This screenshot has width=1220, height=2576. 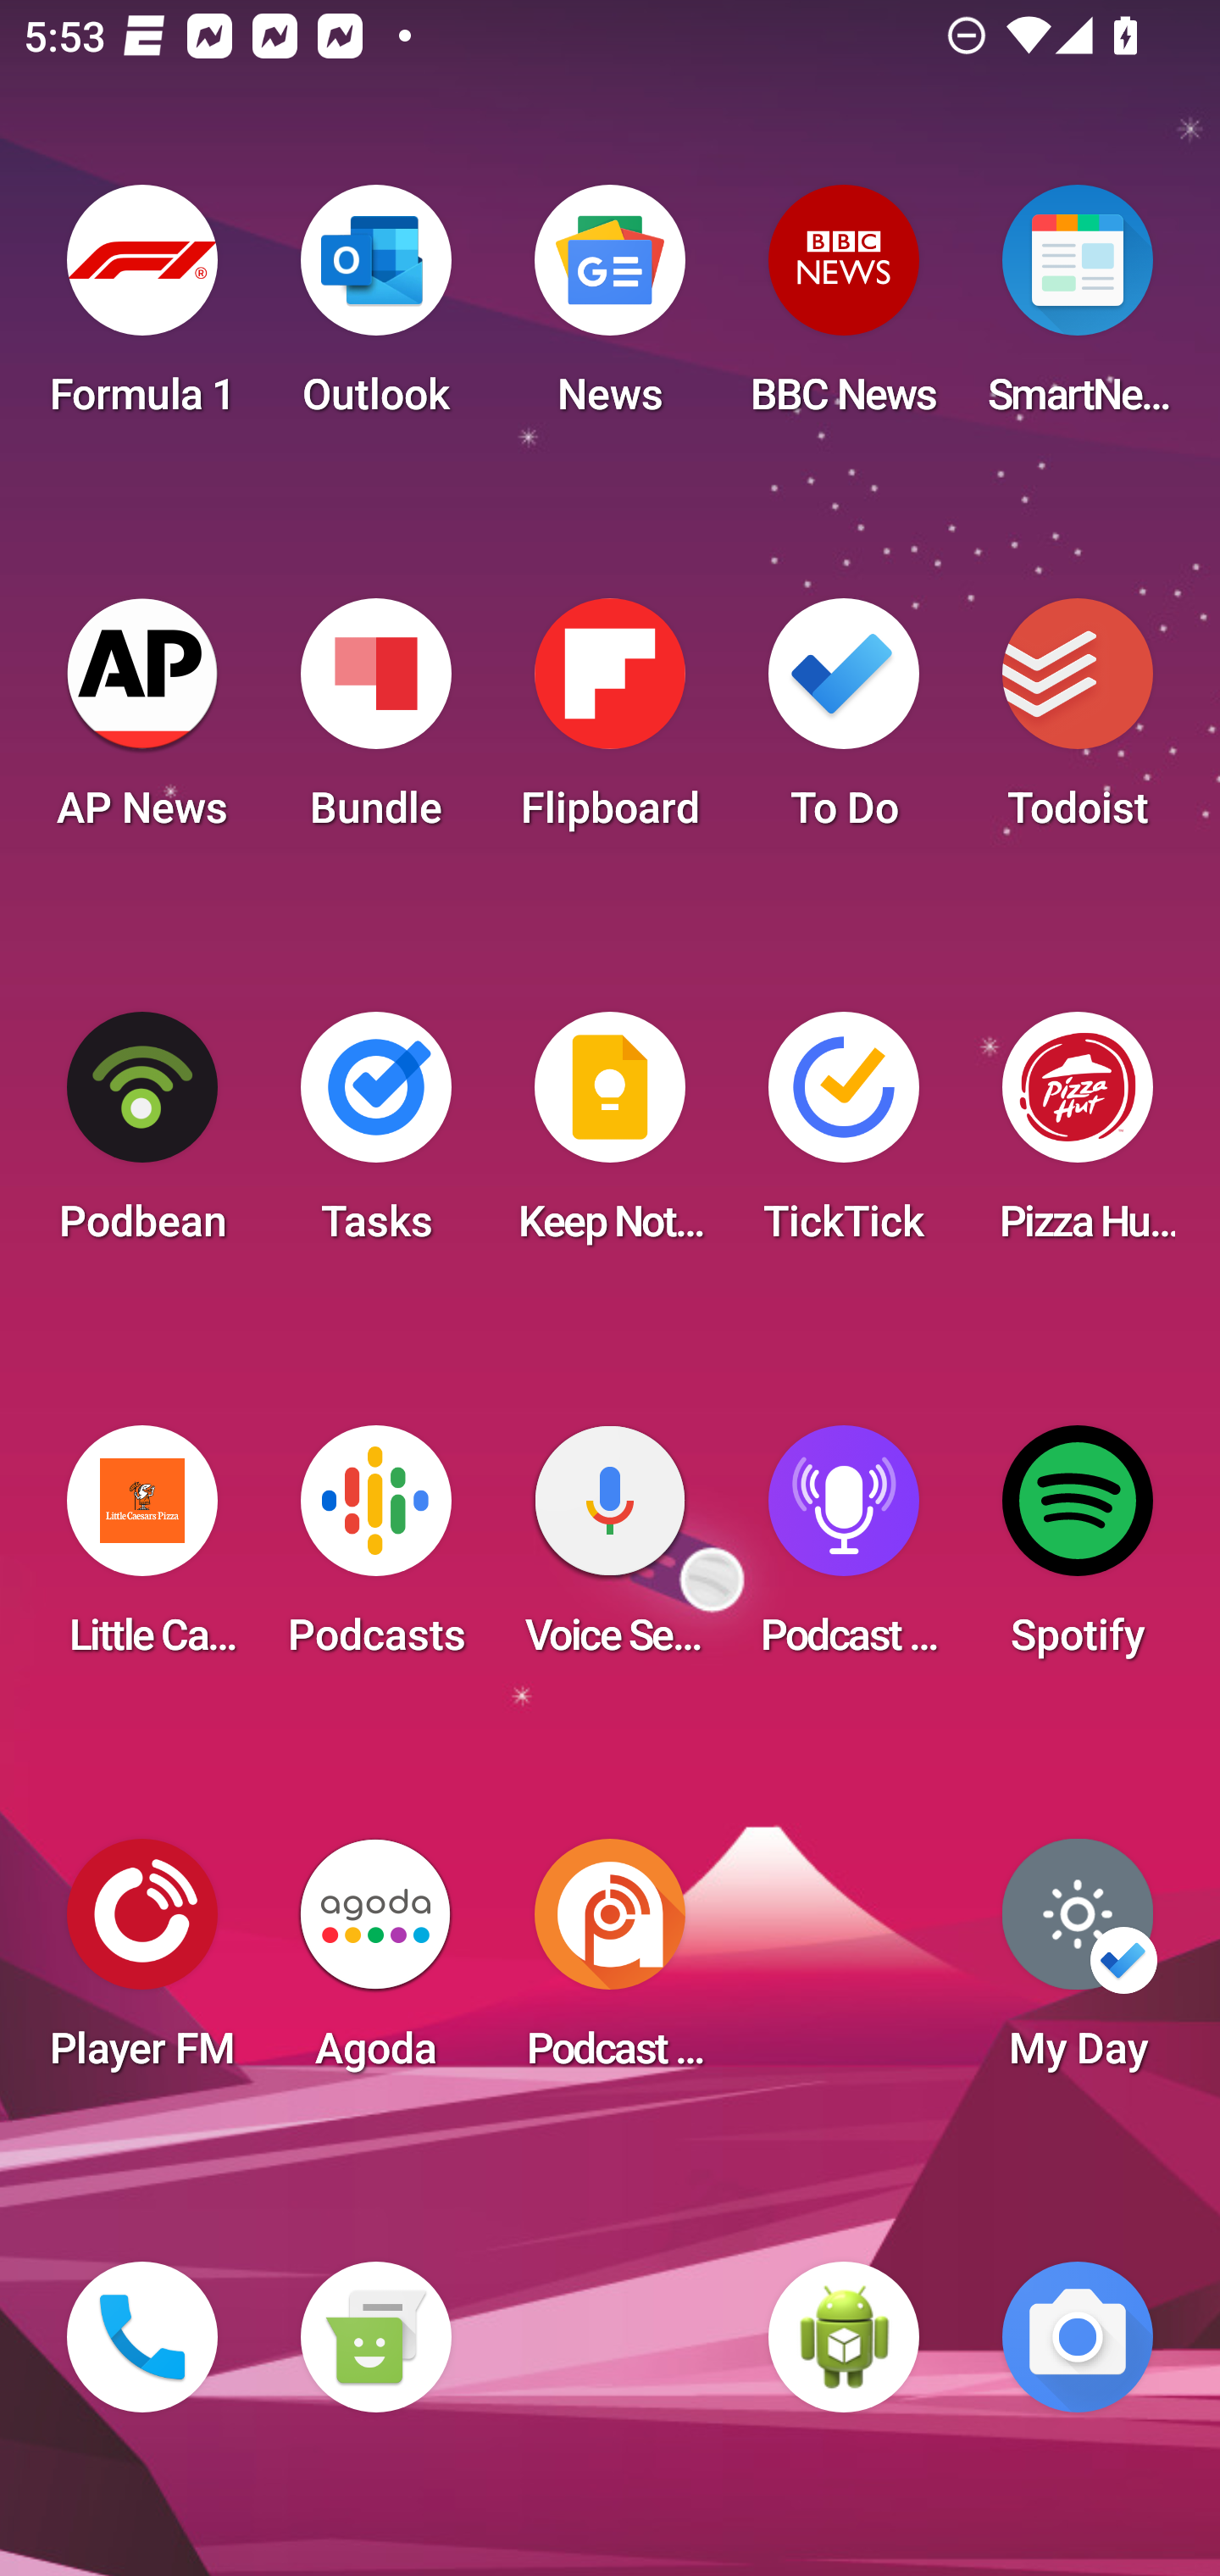 I want to click on Podbean, so click(x=142, y=1137).